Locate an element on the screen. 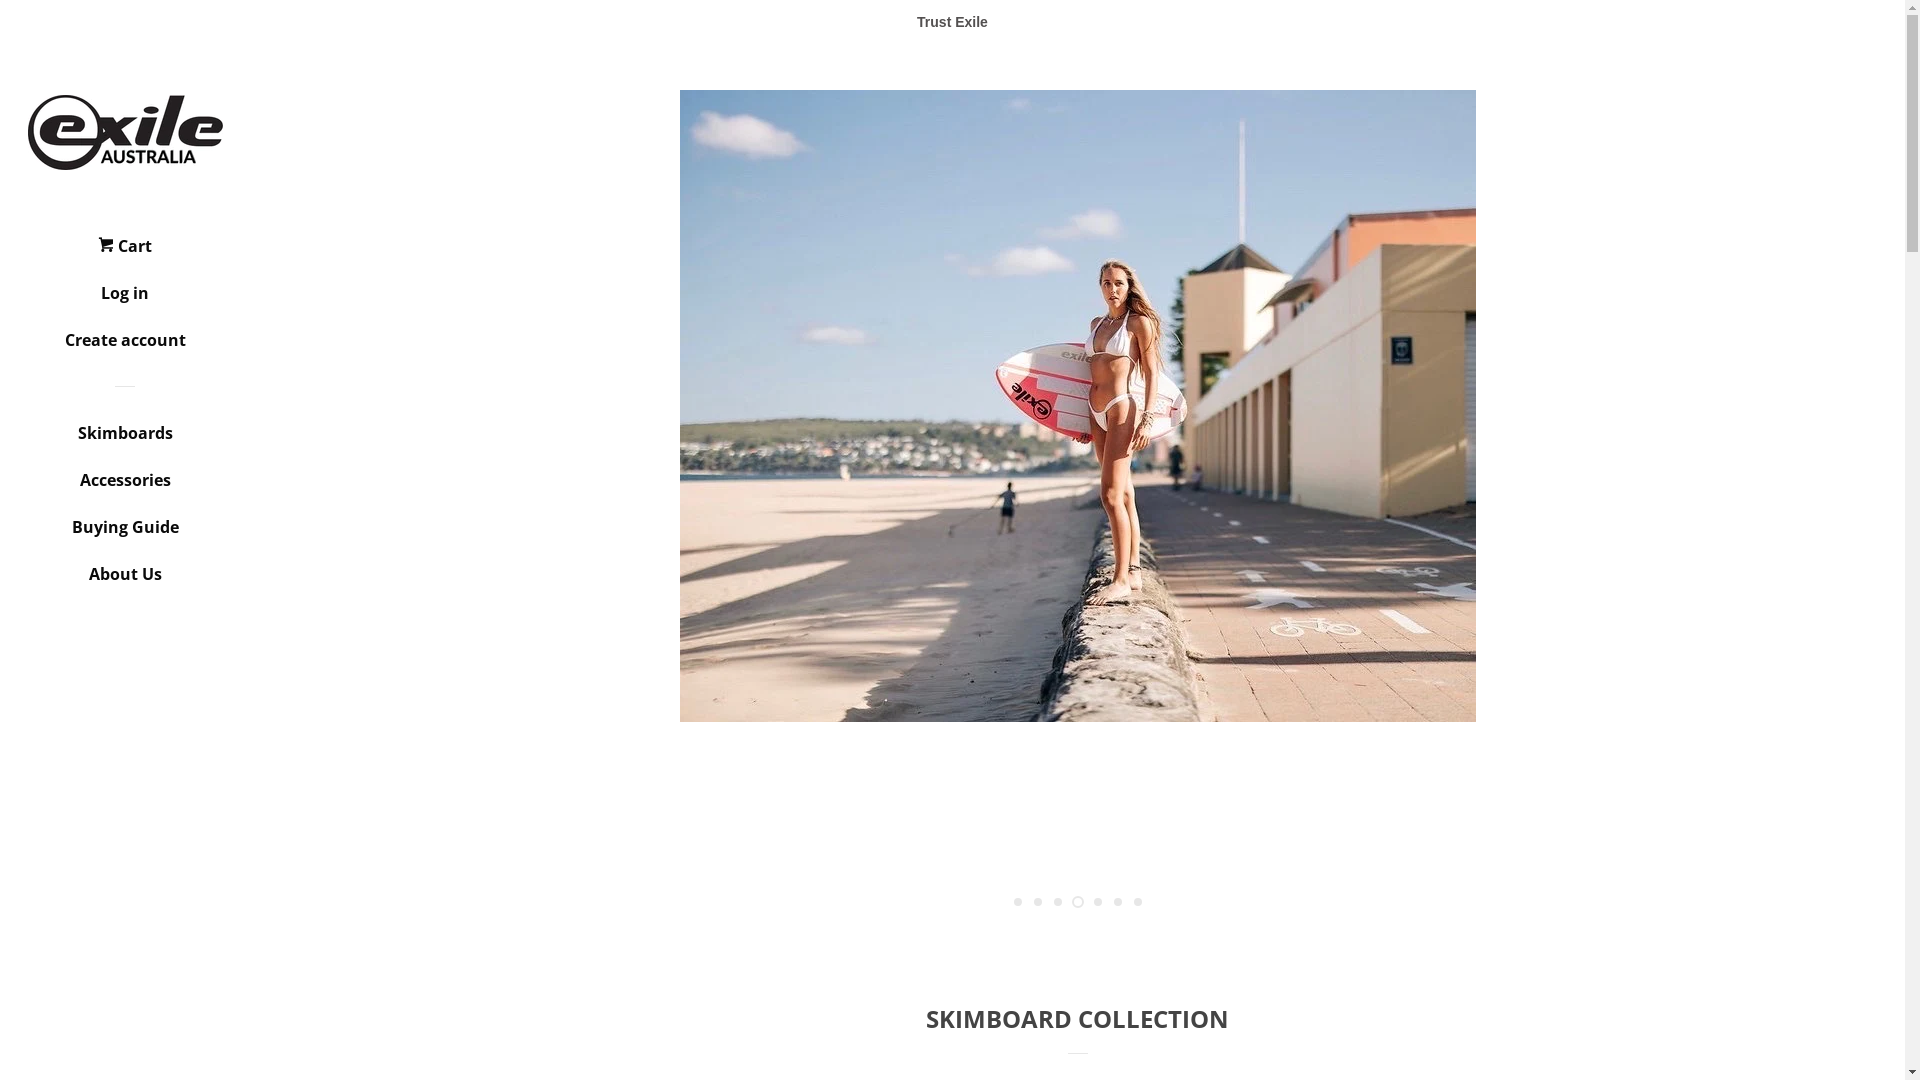 The image size is (1920, 1080). 6 is located at coordinates (1118, 902).